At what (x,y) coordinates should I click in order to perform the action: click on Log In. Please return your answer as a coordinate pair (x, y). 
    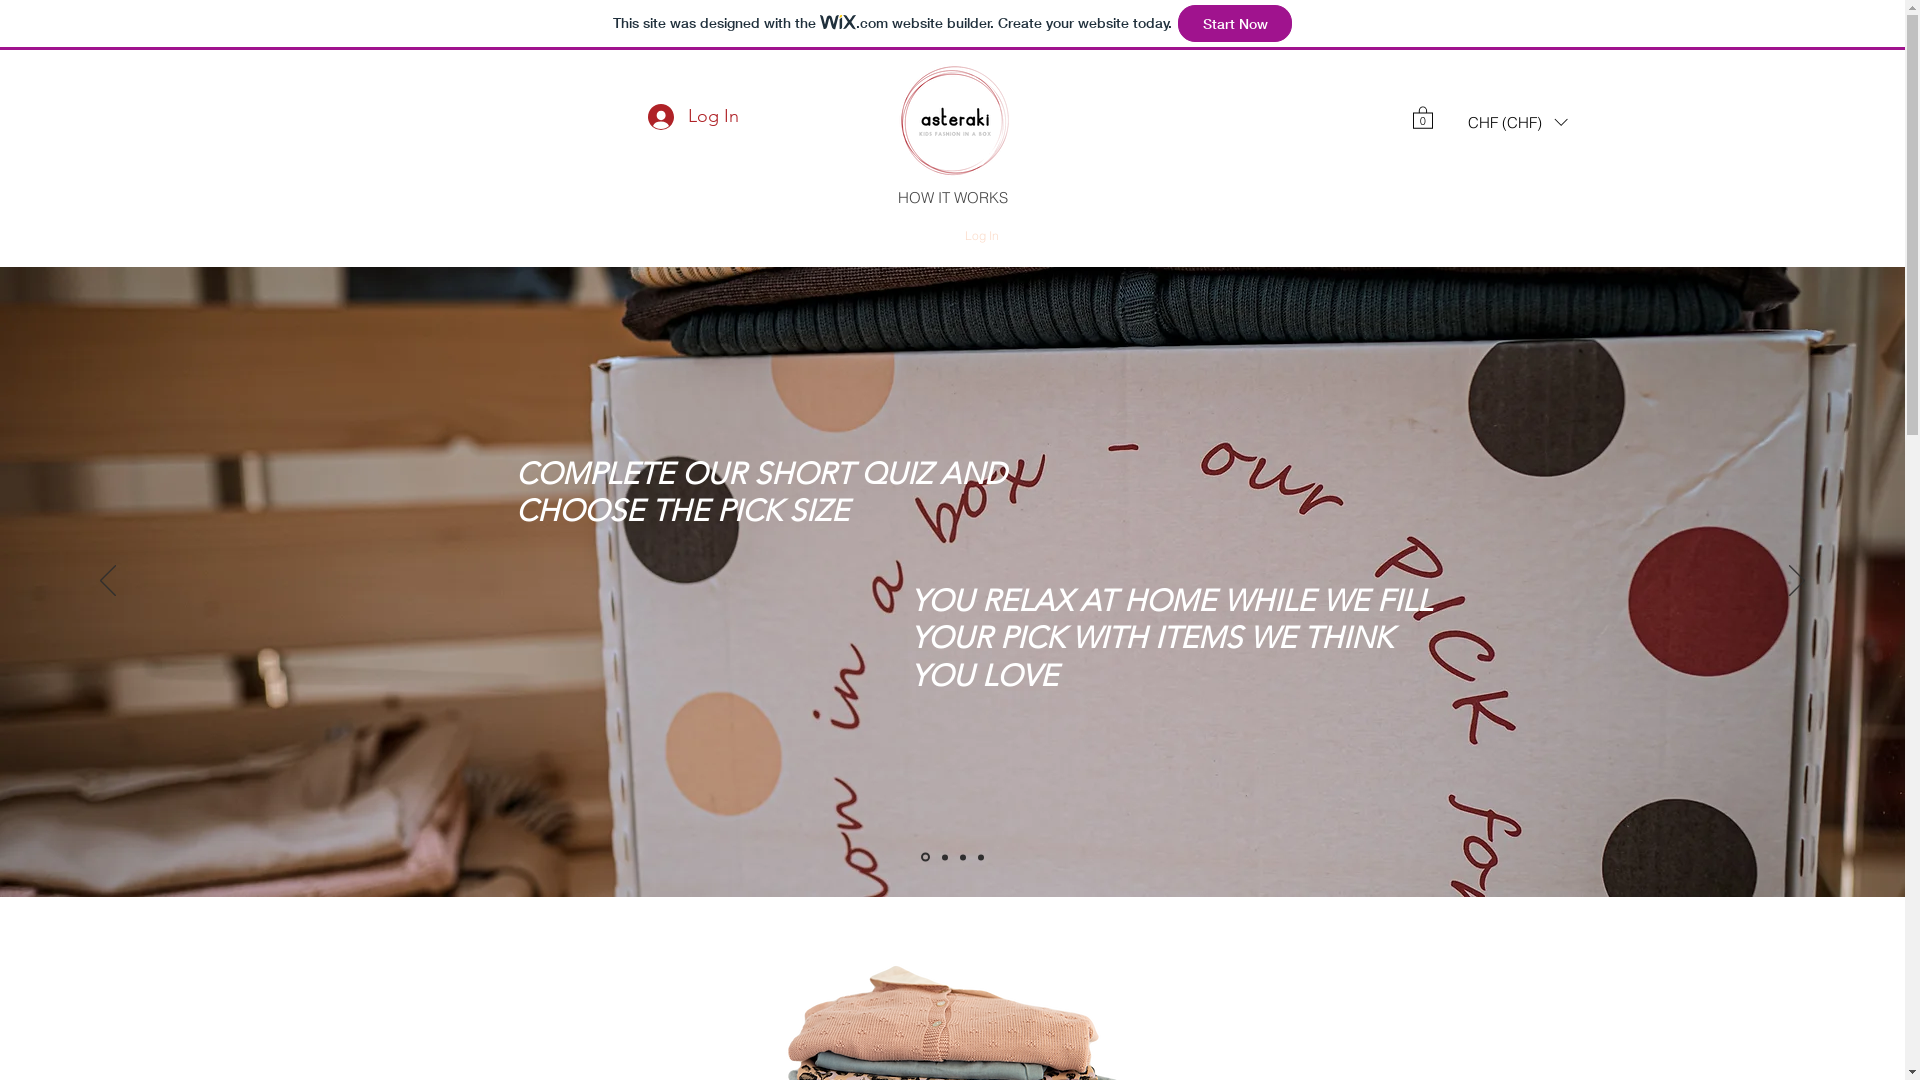
    Looking at the image, I should click on (694, 117).